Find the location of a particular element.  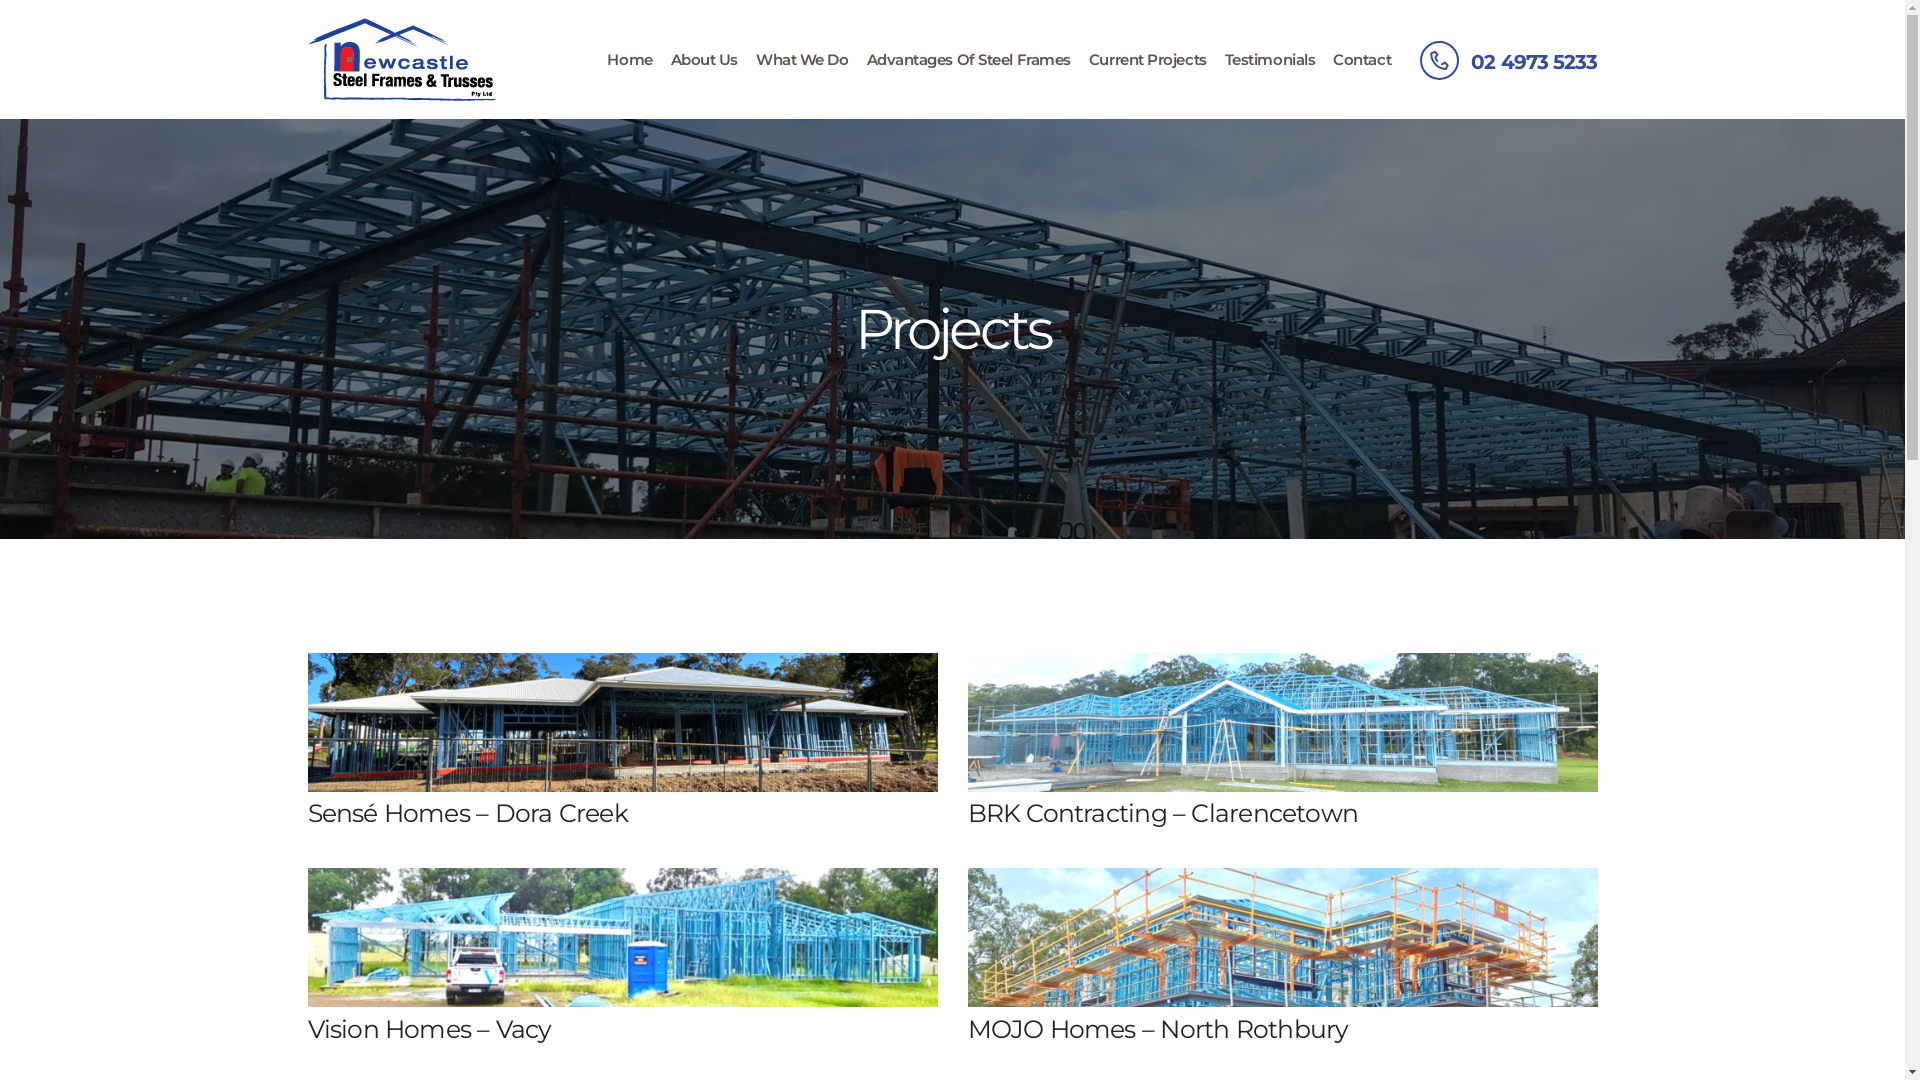

Contact is located at coordinates (1362, 60).